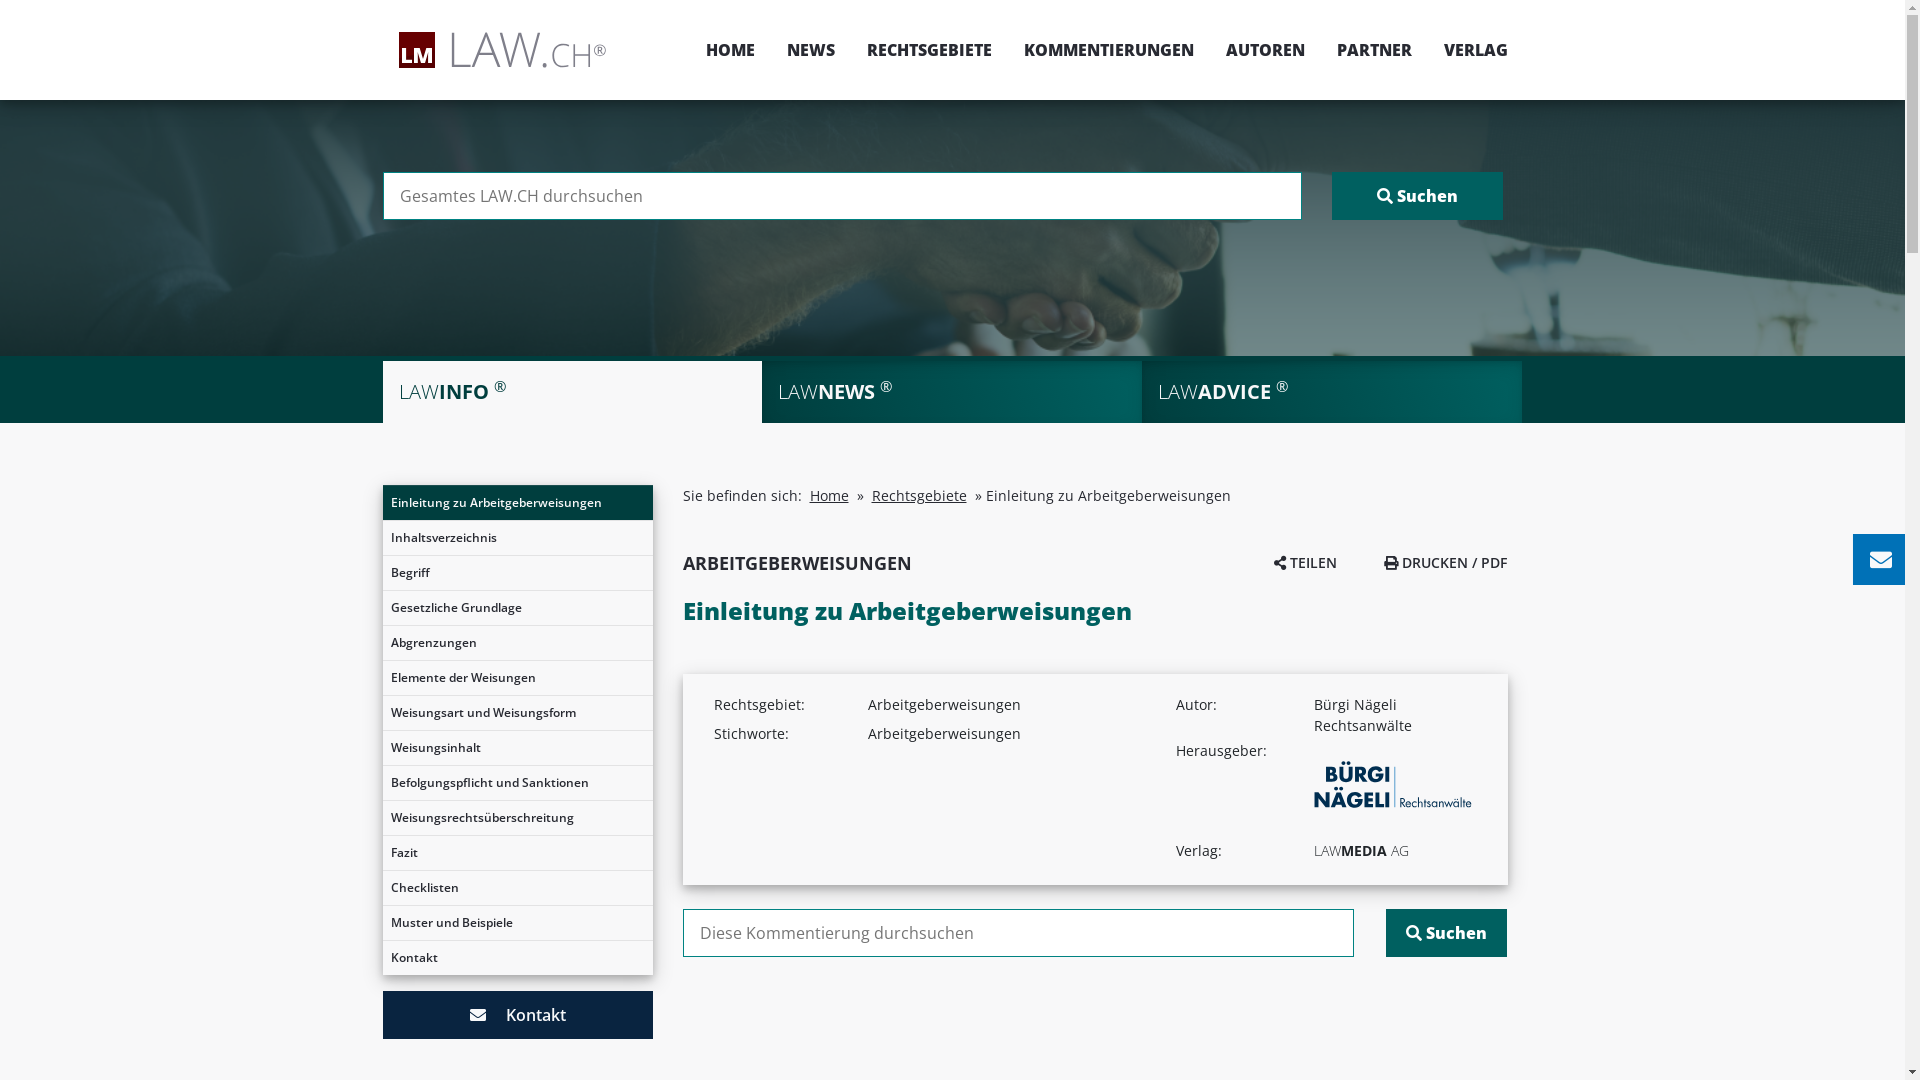  What do you see at coordinates (517, 713) in the screenshot?
I see `Weisungsart und Weisungsform` at bounding box center [517, 713].